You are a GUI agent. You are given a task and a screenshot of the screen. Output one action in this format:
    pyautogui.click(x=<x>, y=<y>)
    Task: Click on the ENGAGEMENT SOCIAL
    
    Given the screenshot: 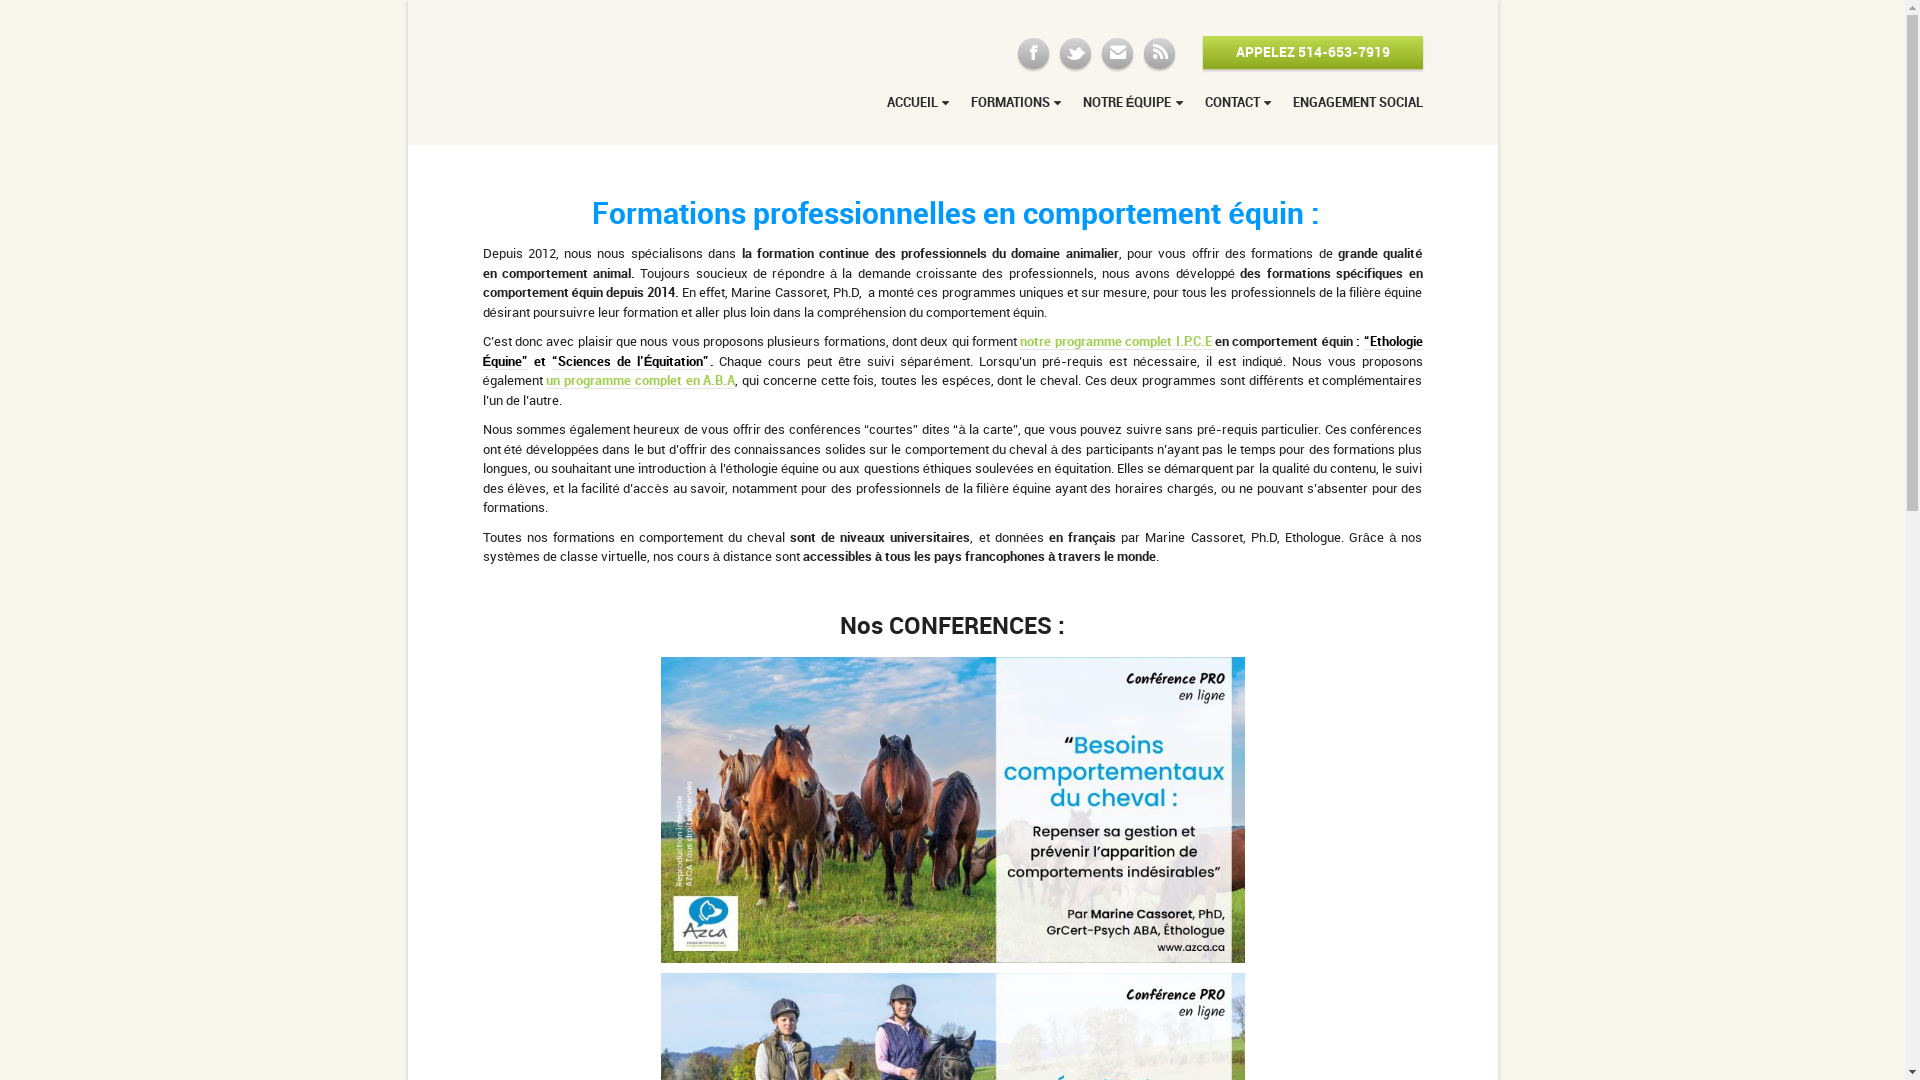 What is the action you would take?
    pyautogui.click(x=1352, y=106)
    